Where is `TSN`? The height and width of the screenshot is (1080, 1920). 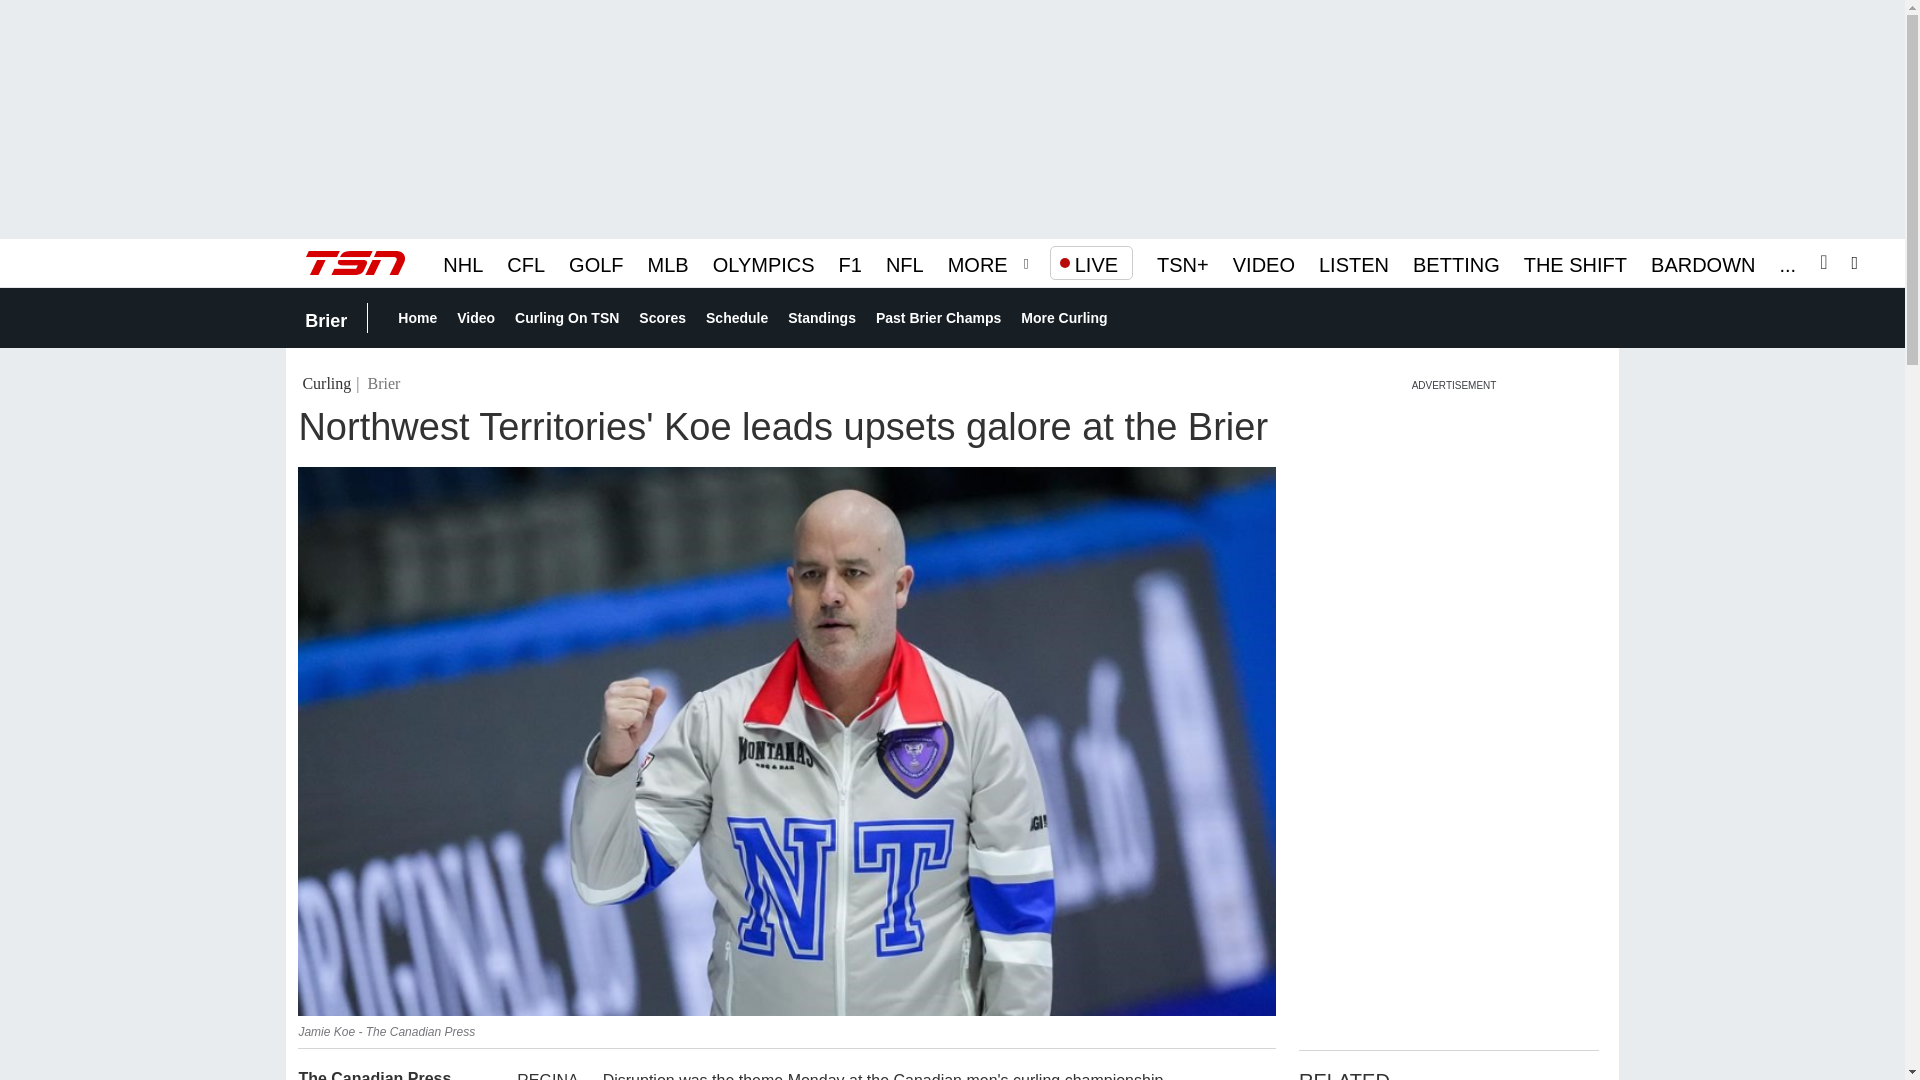
TSN is located at coordinates (355, 262).